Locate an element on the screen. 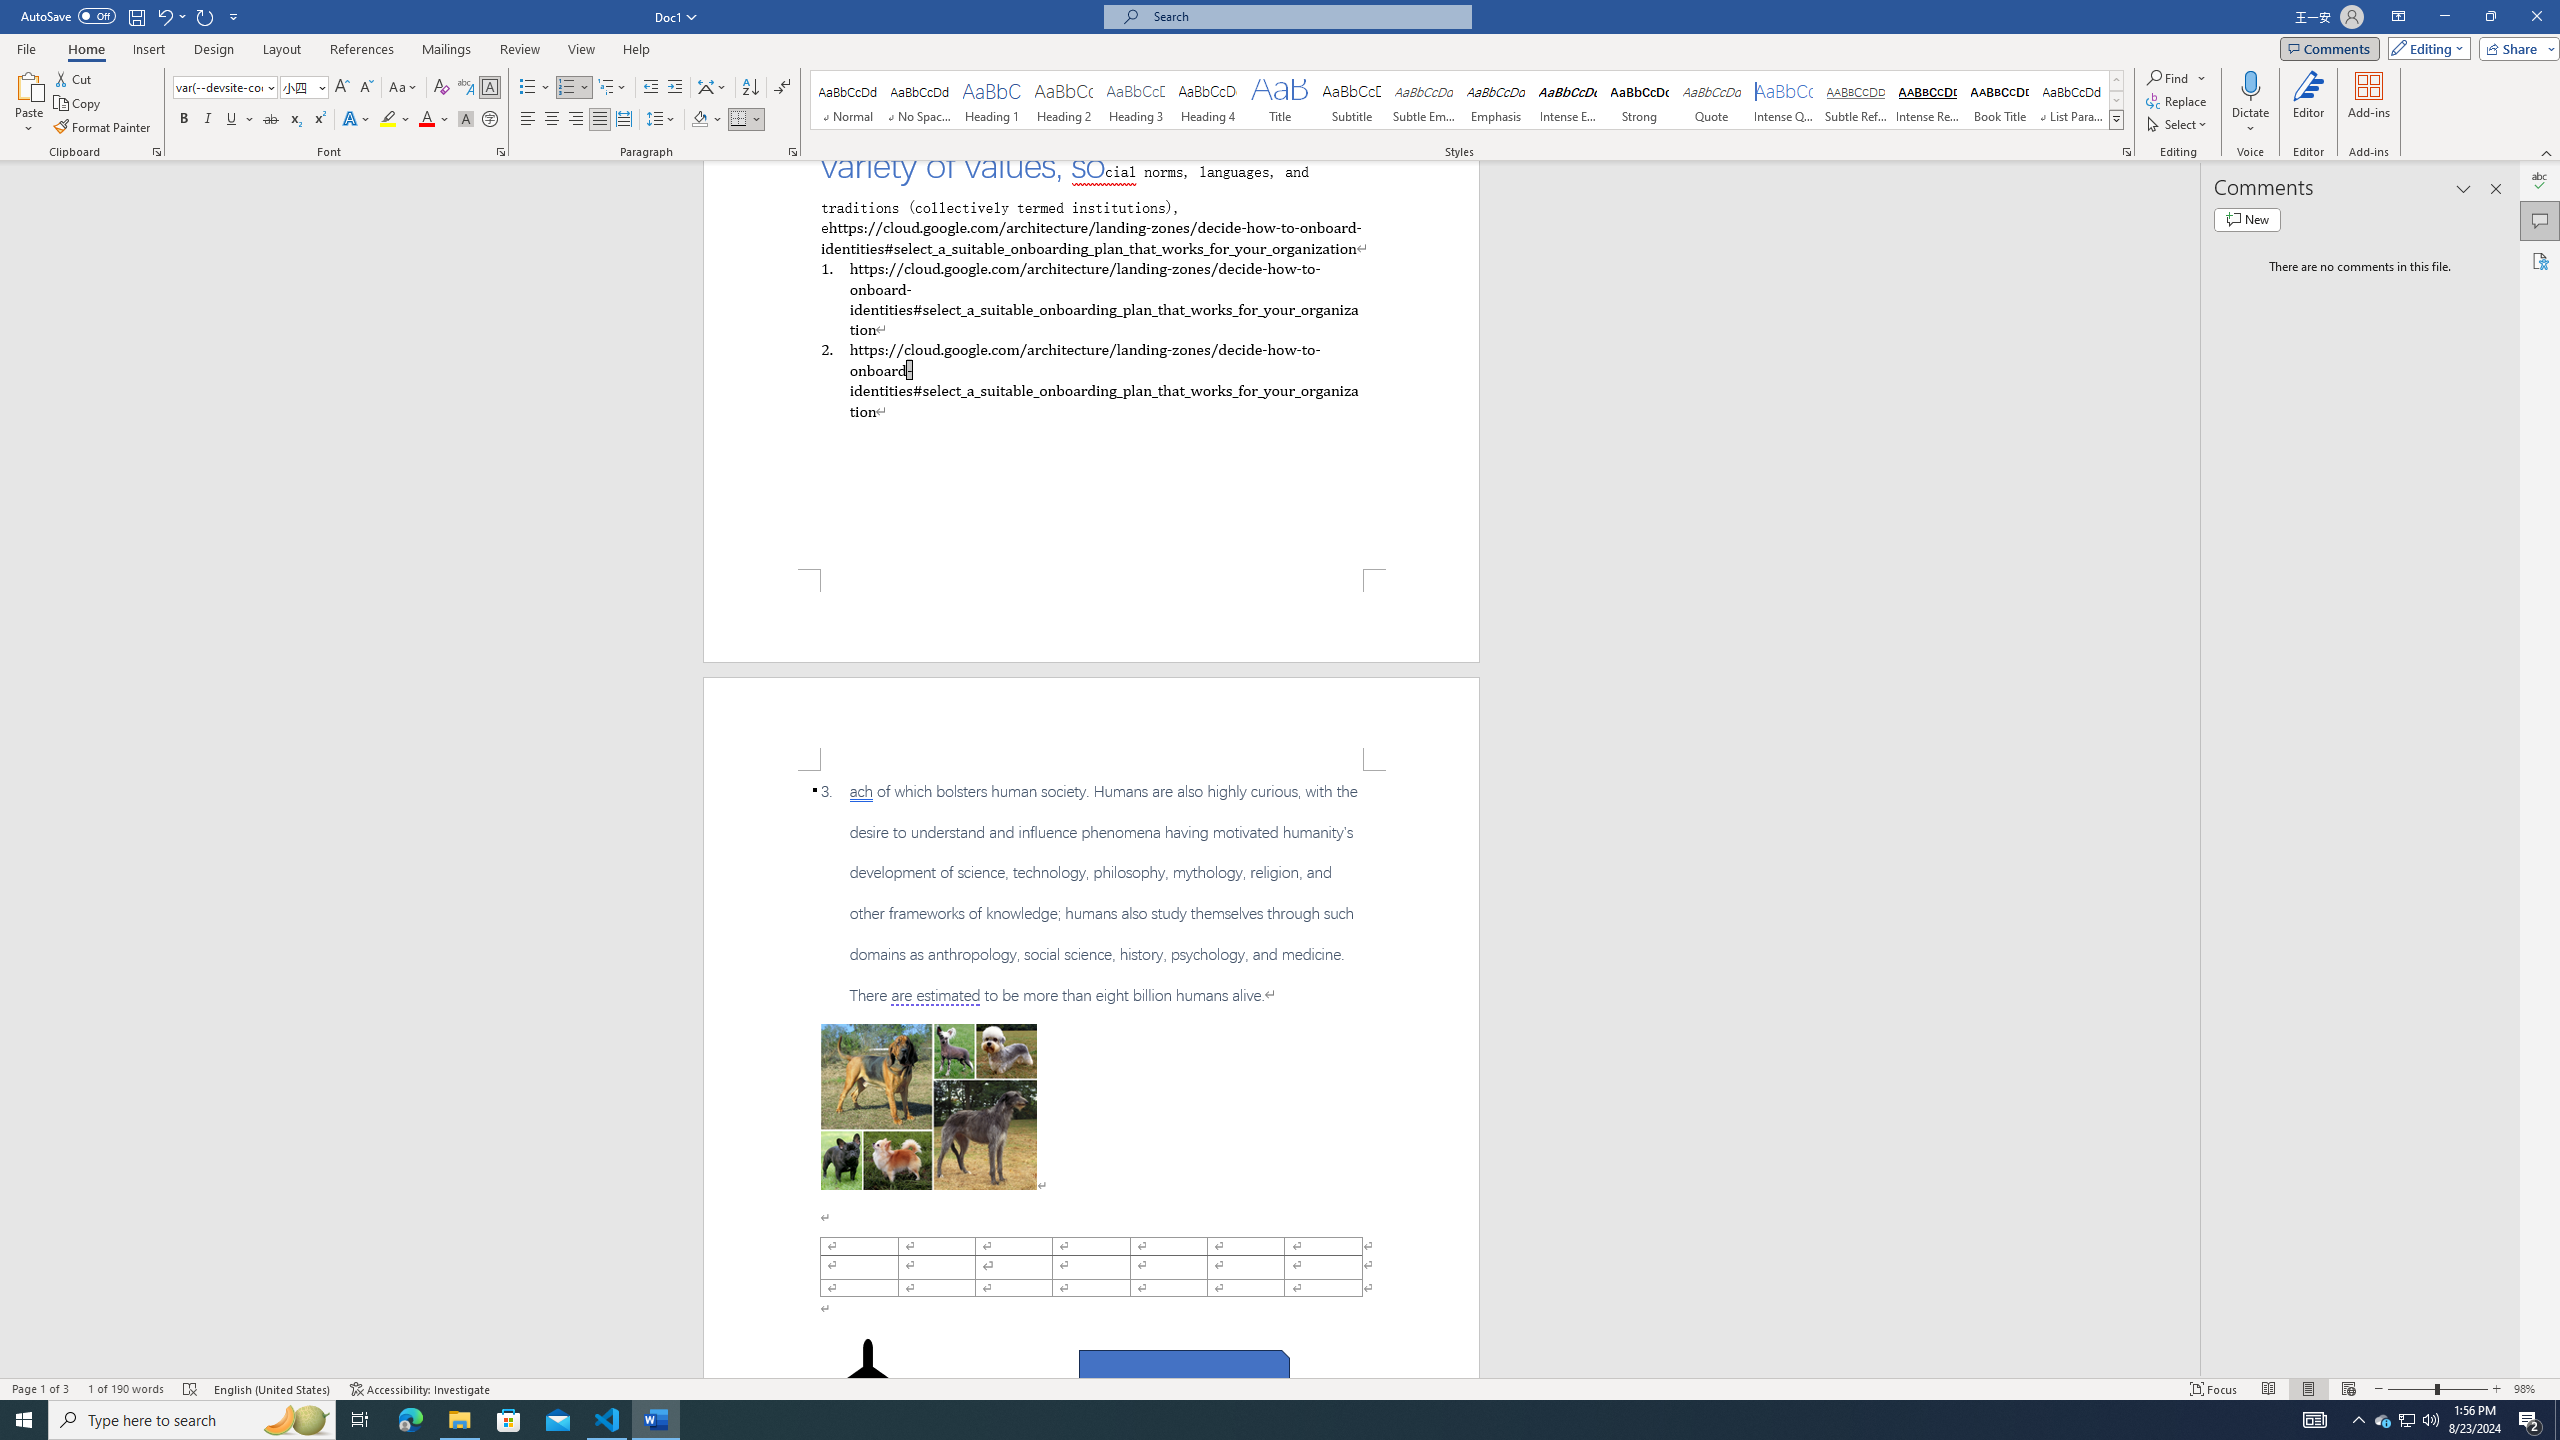 The width and height of the screenshot is (2560, 1440). Share is located at coordinates (2515, 48).